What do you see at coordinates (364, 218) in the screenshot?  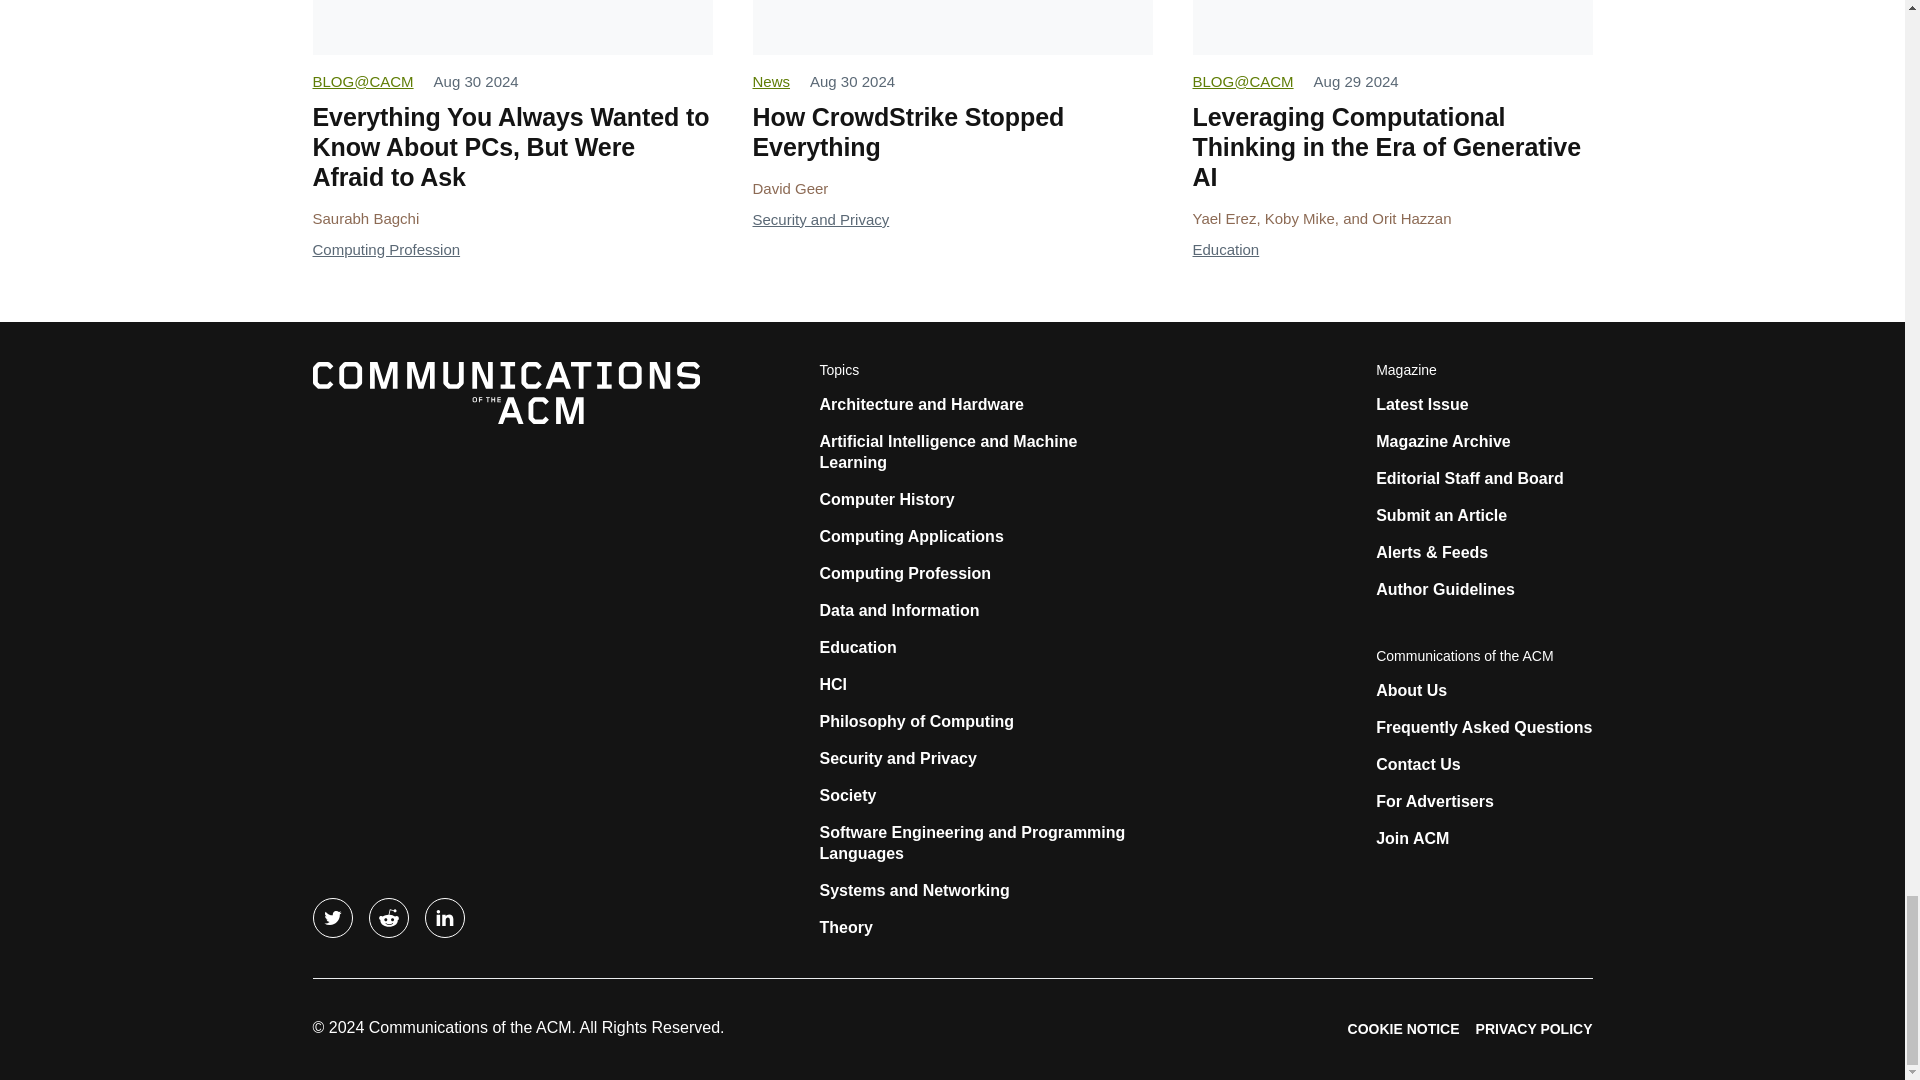 I see `Posts by Saurabh Bagchi` at bounding box center [364, 218].